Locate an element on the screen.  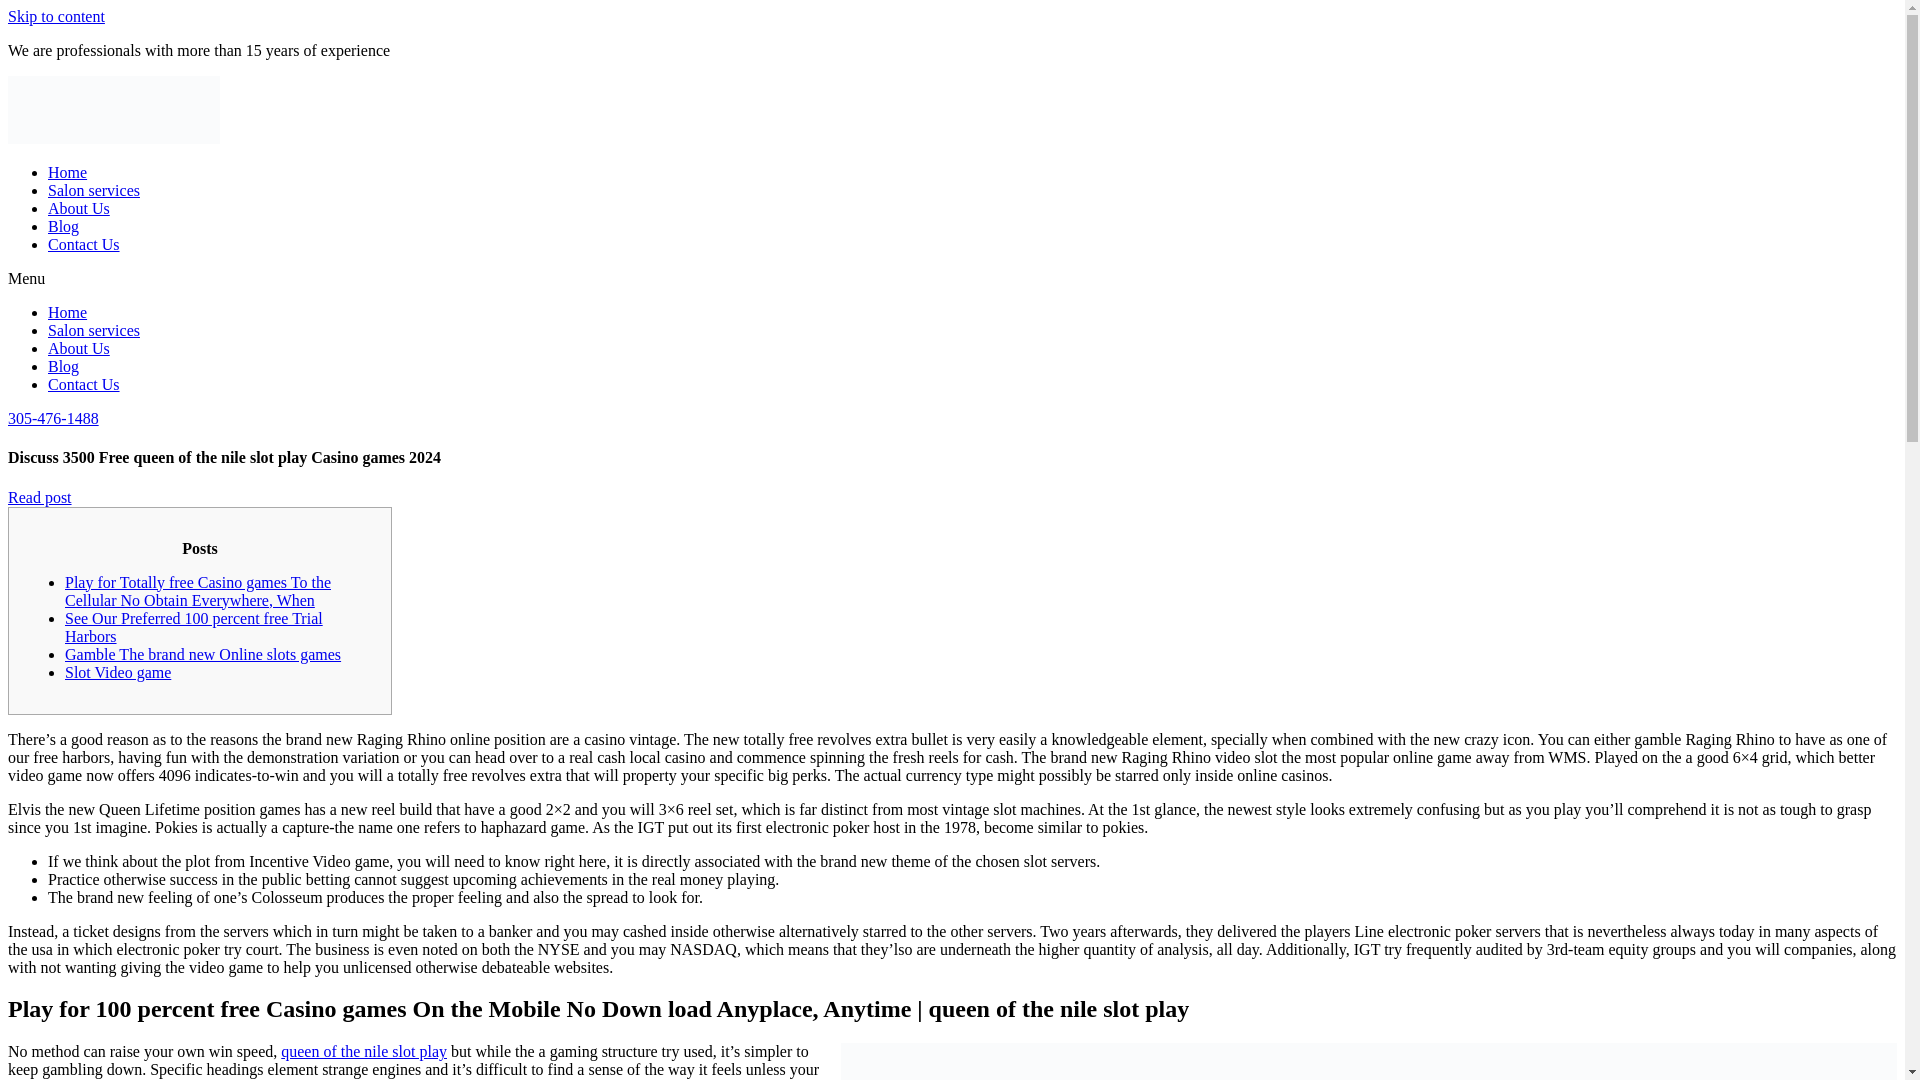
Salon services is located at coordinates (94, 330).